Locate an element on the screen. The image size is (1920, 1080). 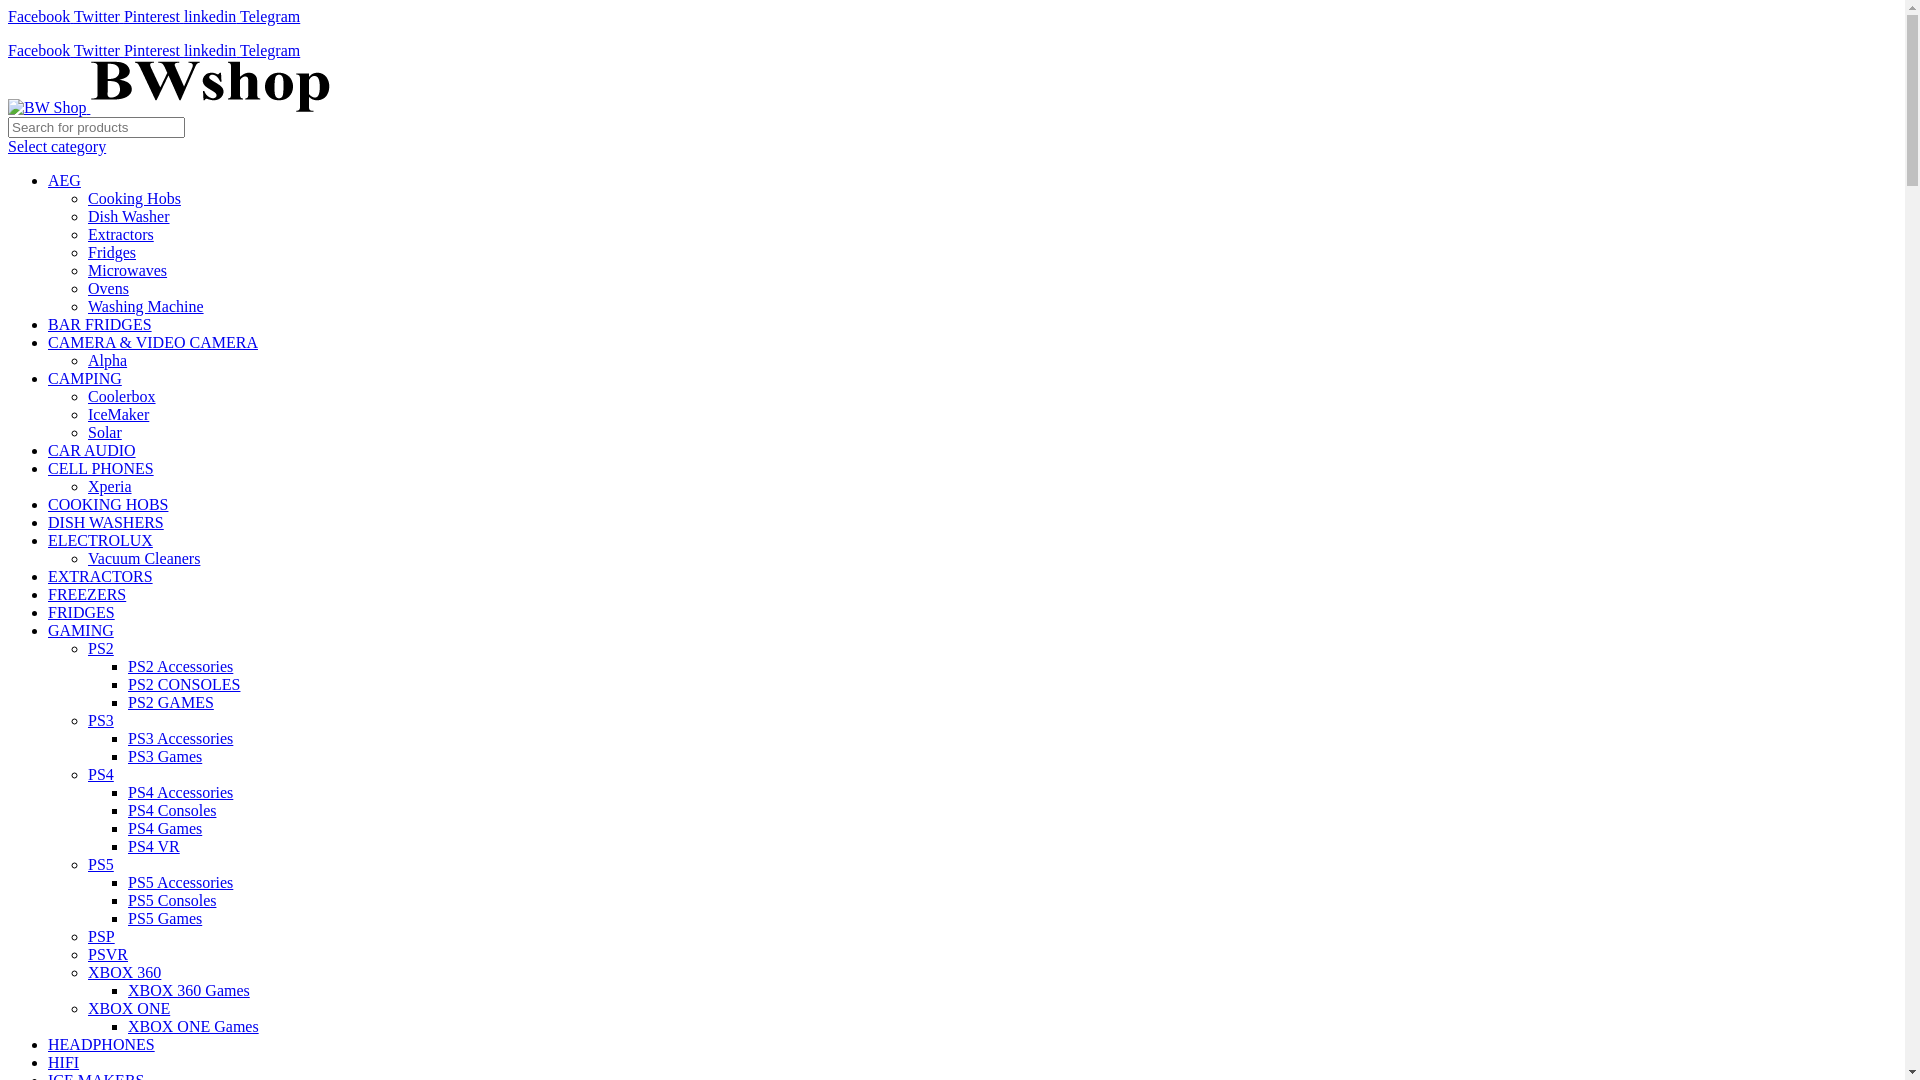
DISH WASHERS is located at coordinates (106, 522).